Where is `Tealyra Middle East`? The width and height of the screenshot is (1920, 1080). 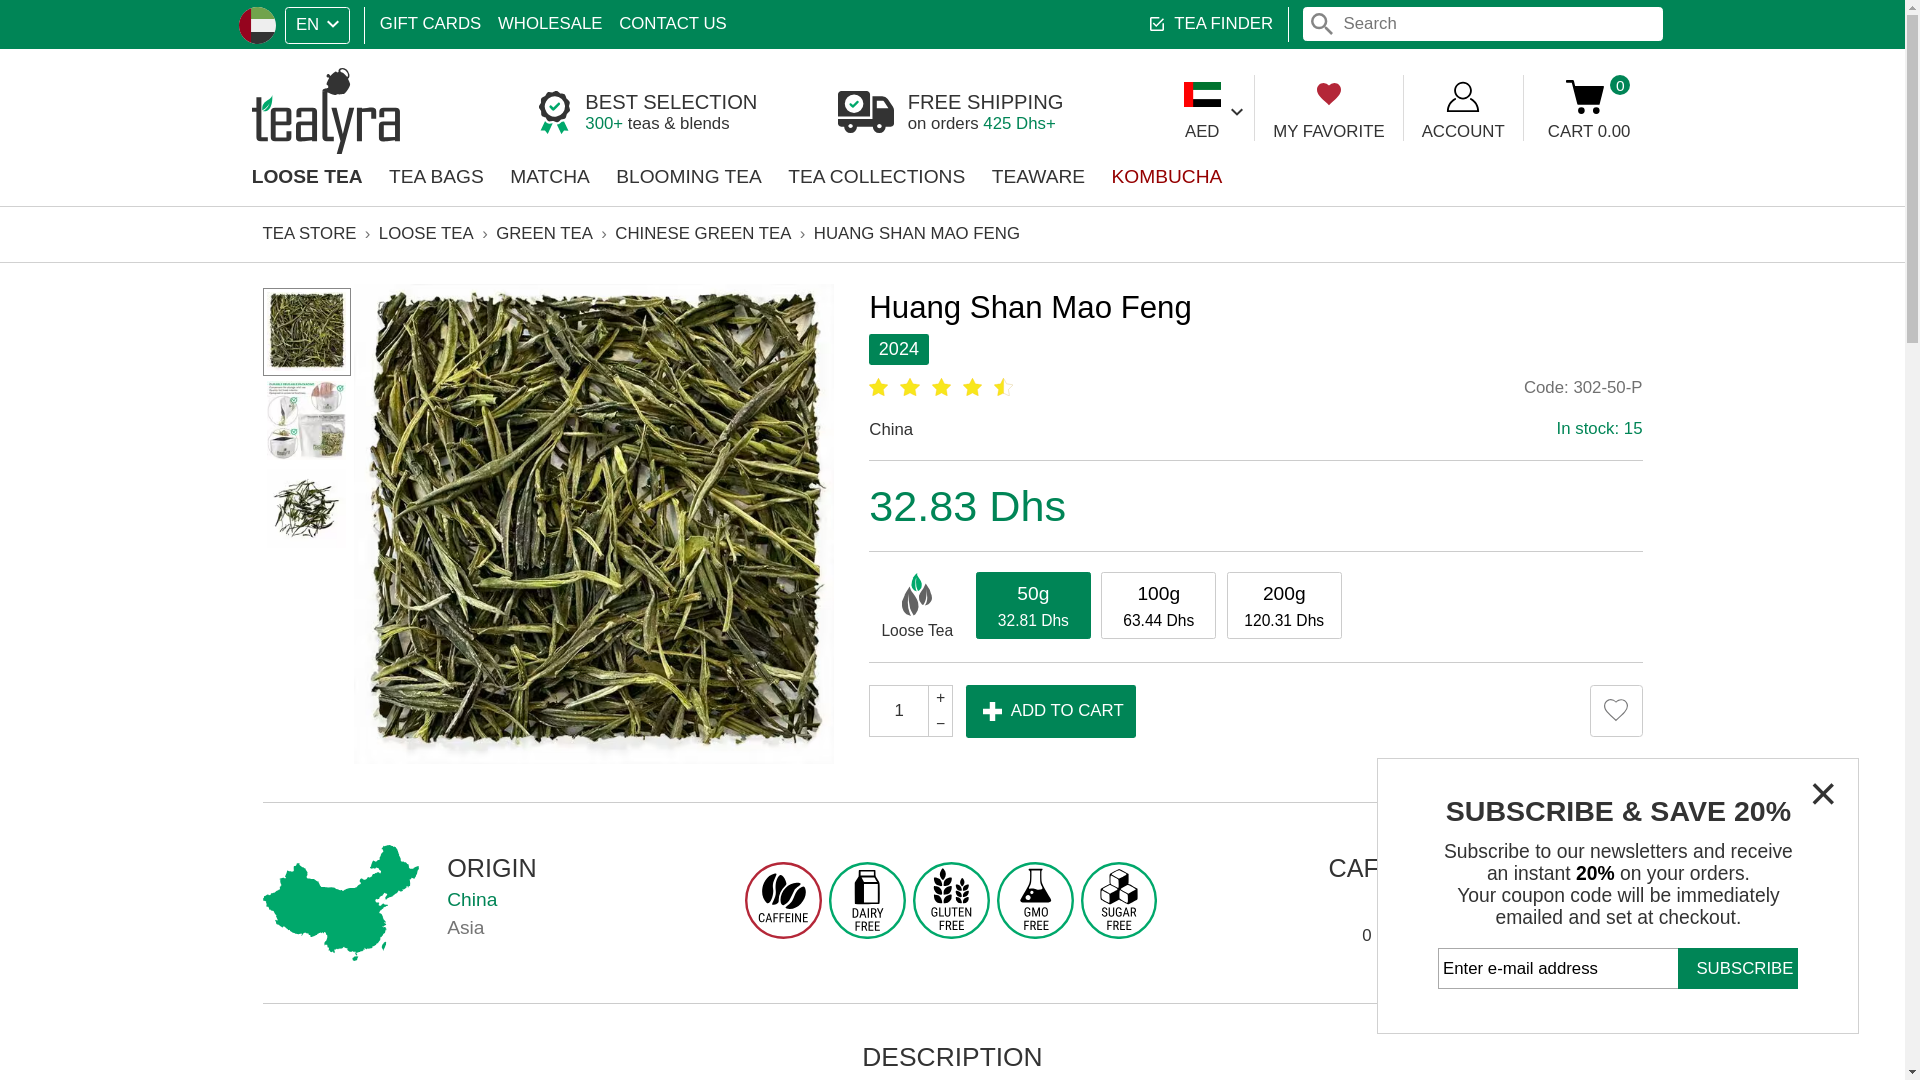 Tealyra Middle East is located at coordinates (256, 147).